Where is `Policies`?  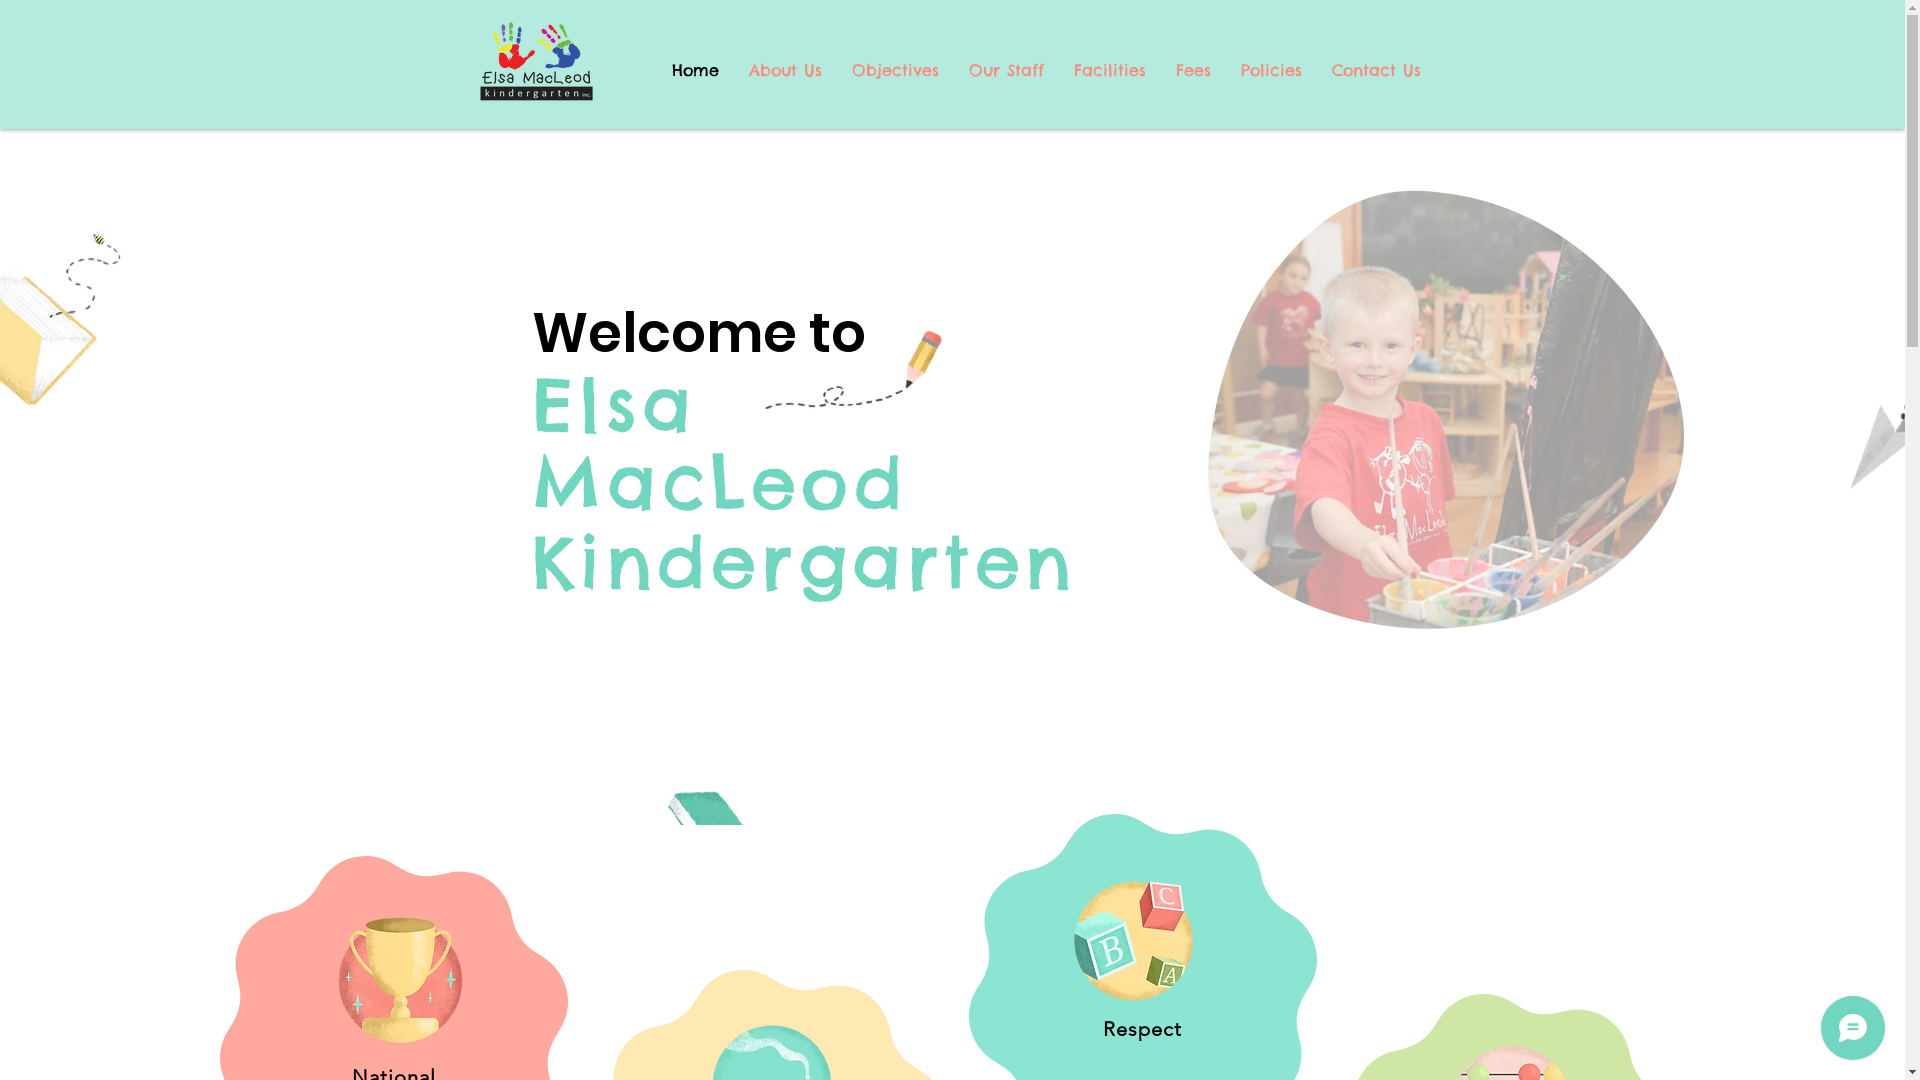 Policies is located at coordinates (1272, 70).